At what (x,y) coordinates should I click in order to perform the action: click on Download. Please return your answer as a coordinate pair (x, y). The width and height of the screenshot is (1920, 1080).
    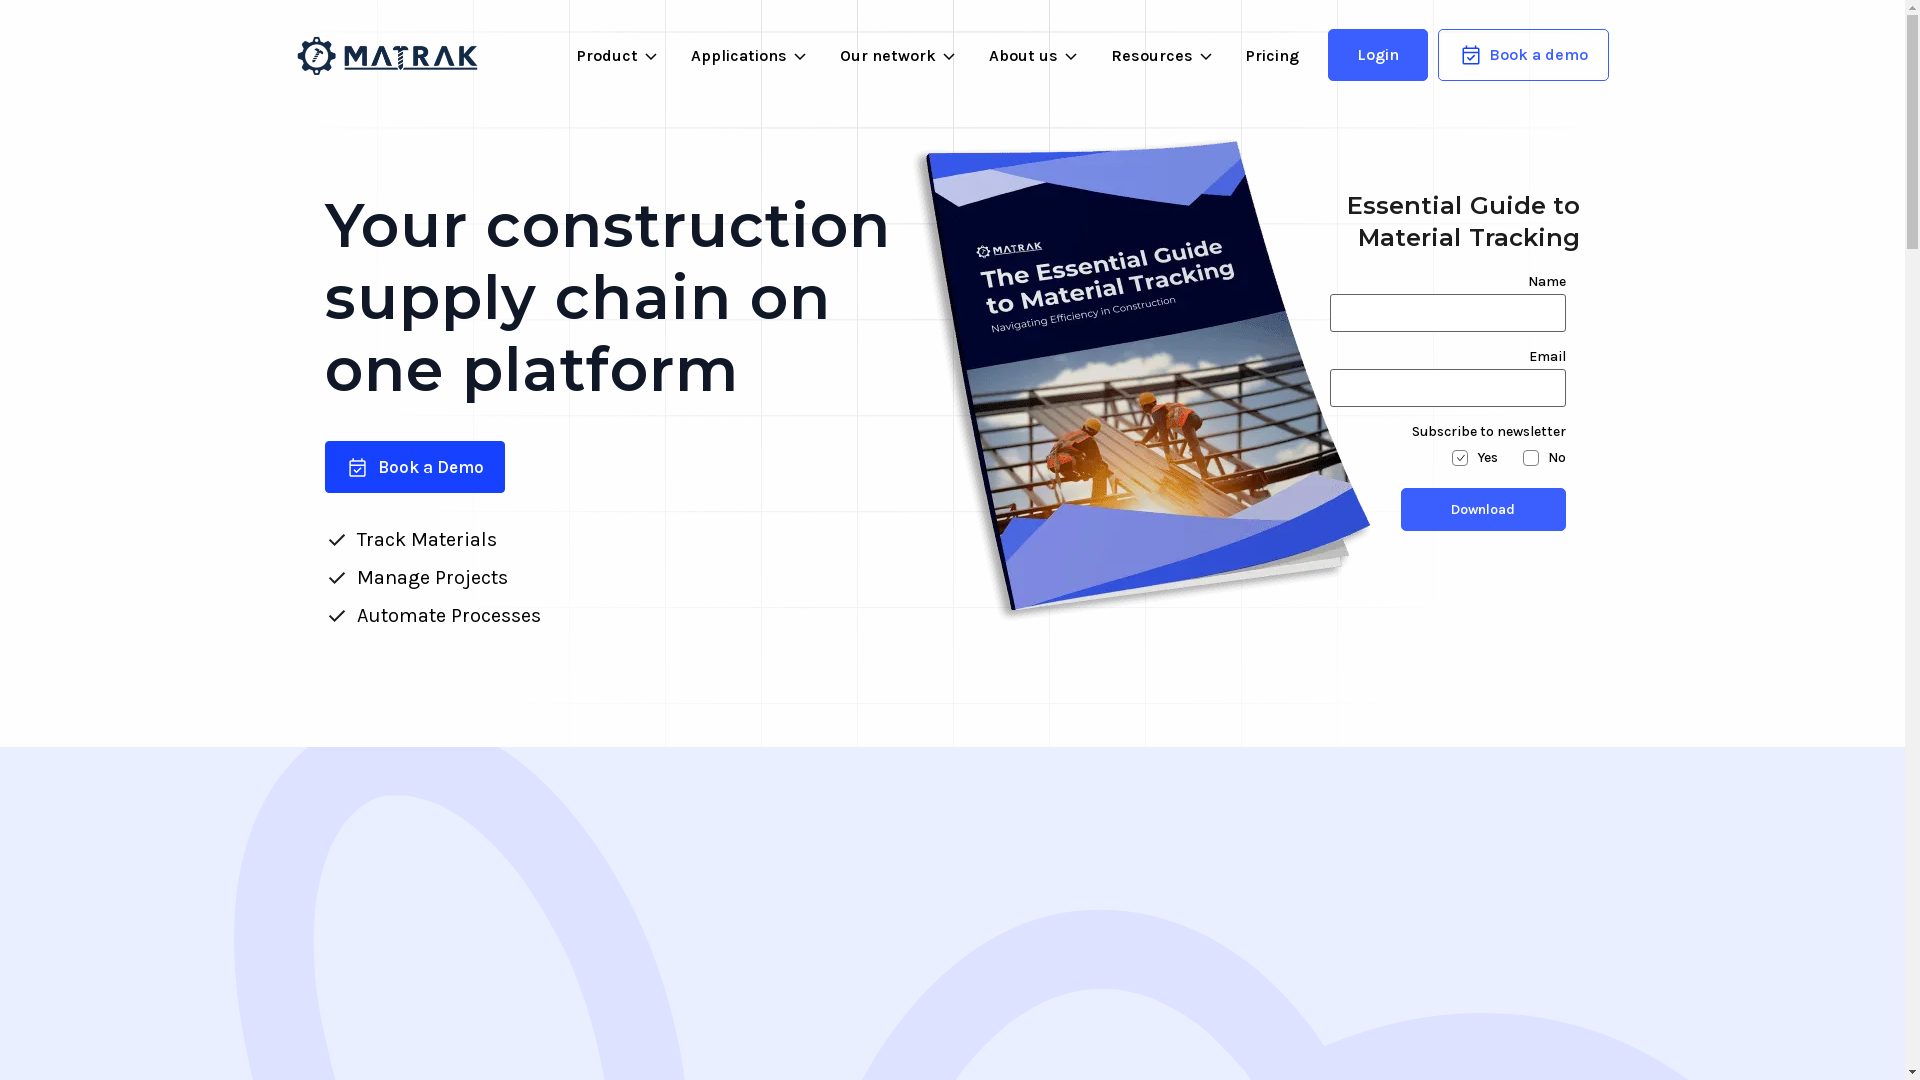
    Looking at the image, I should click on (1482, 510).